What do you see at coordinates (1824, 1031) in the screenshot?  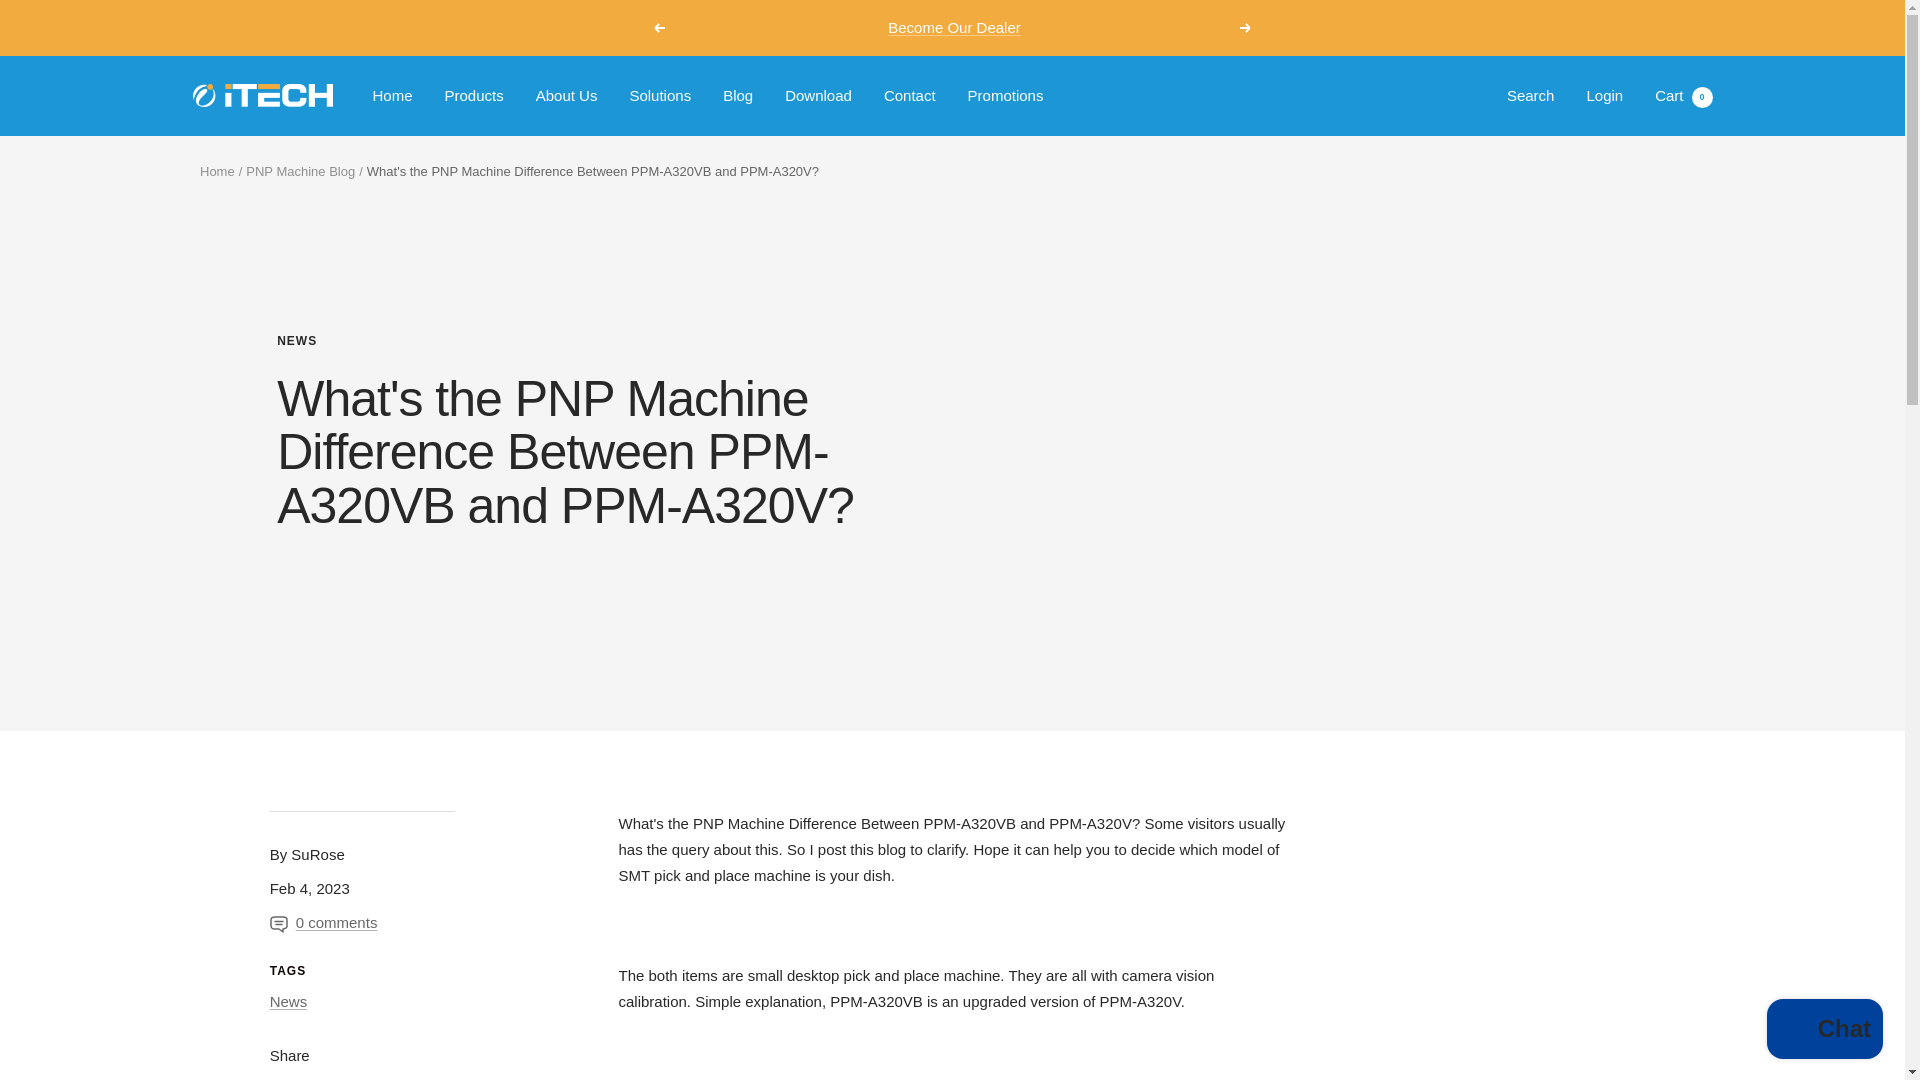 I see `Shopify online store chat` at bounding box center [1824, 1031].